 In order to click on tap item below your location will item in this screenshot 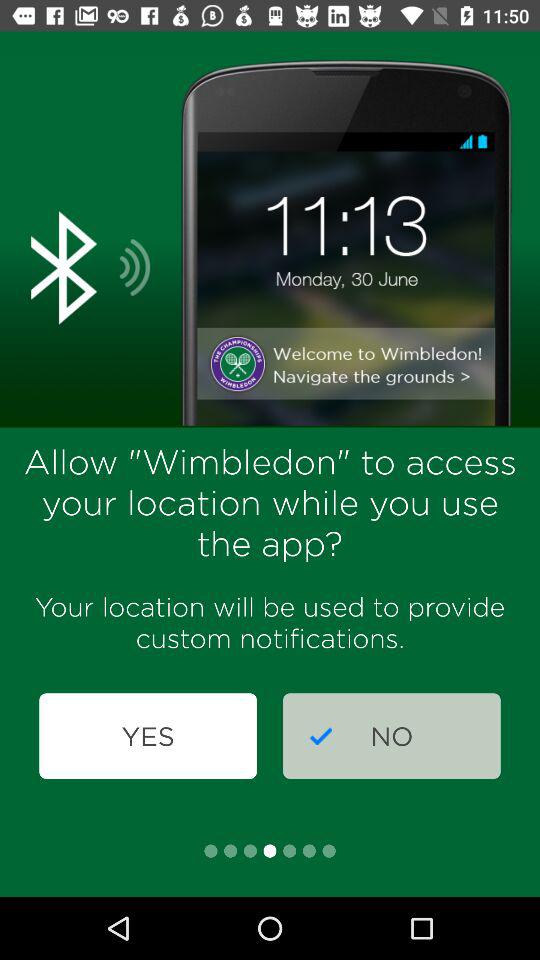, I will do `click(148, 736)`.